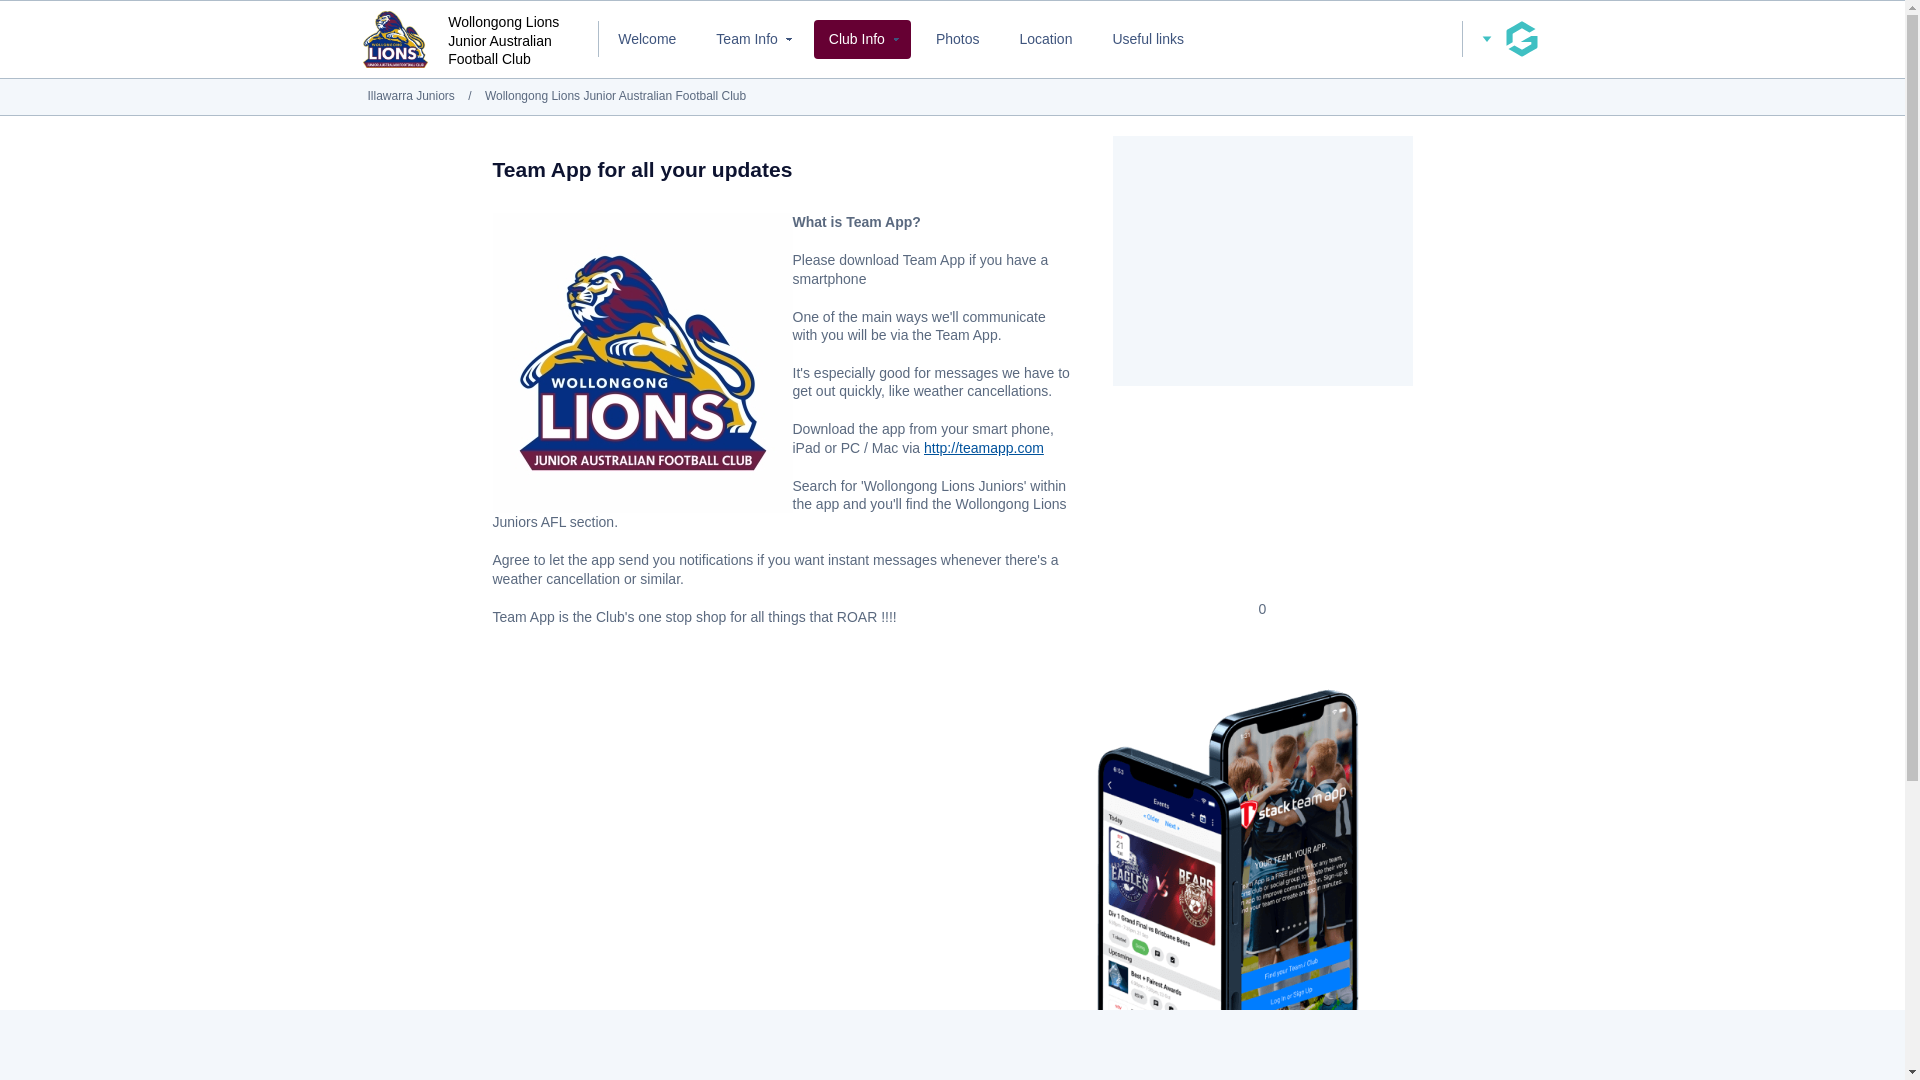  I want to click on Location, so click(1045, 39).